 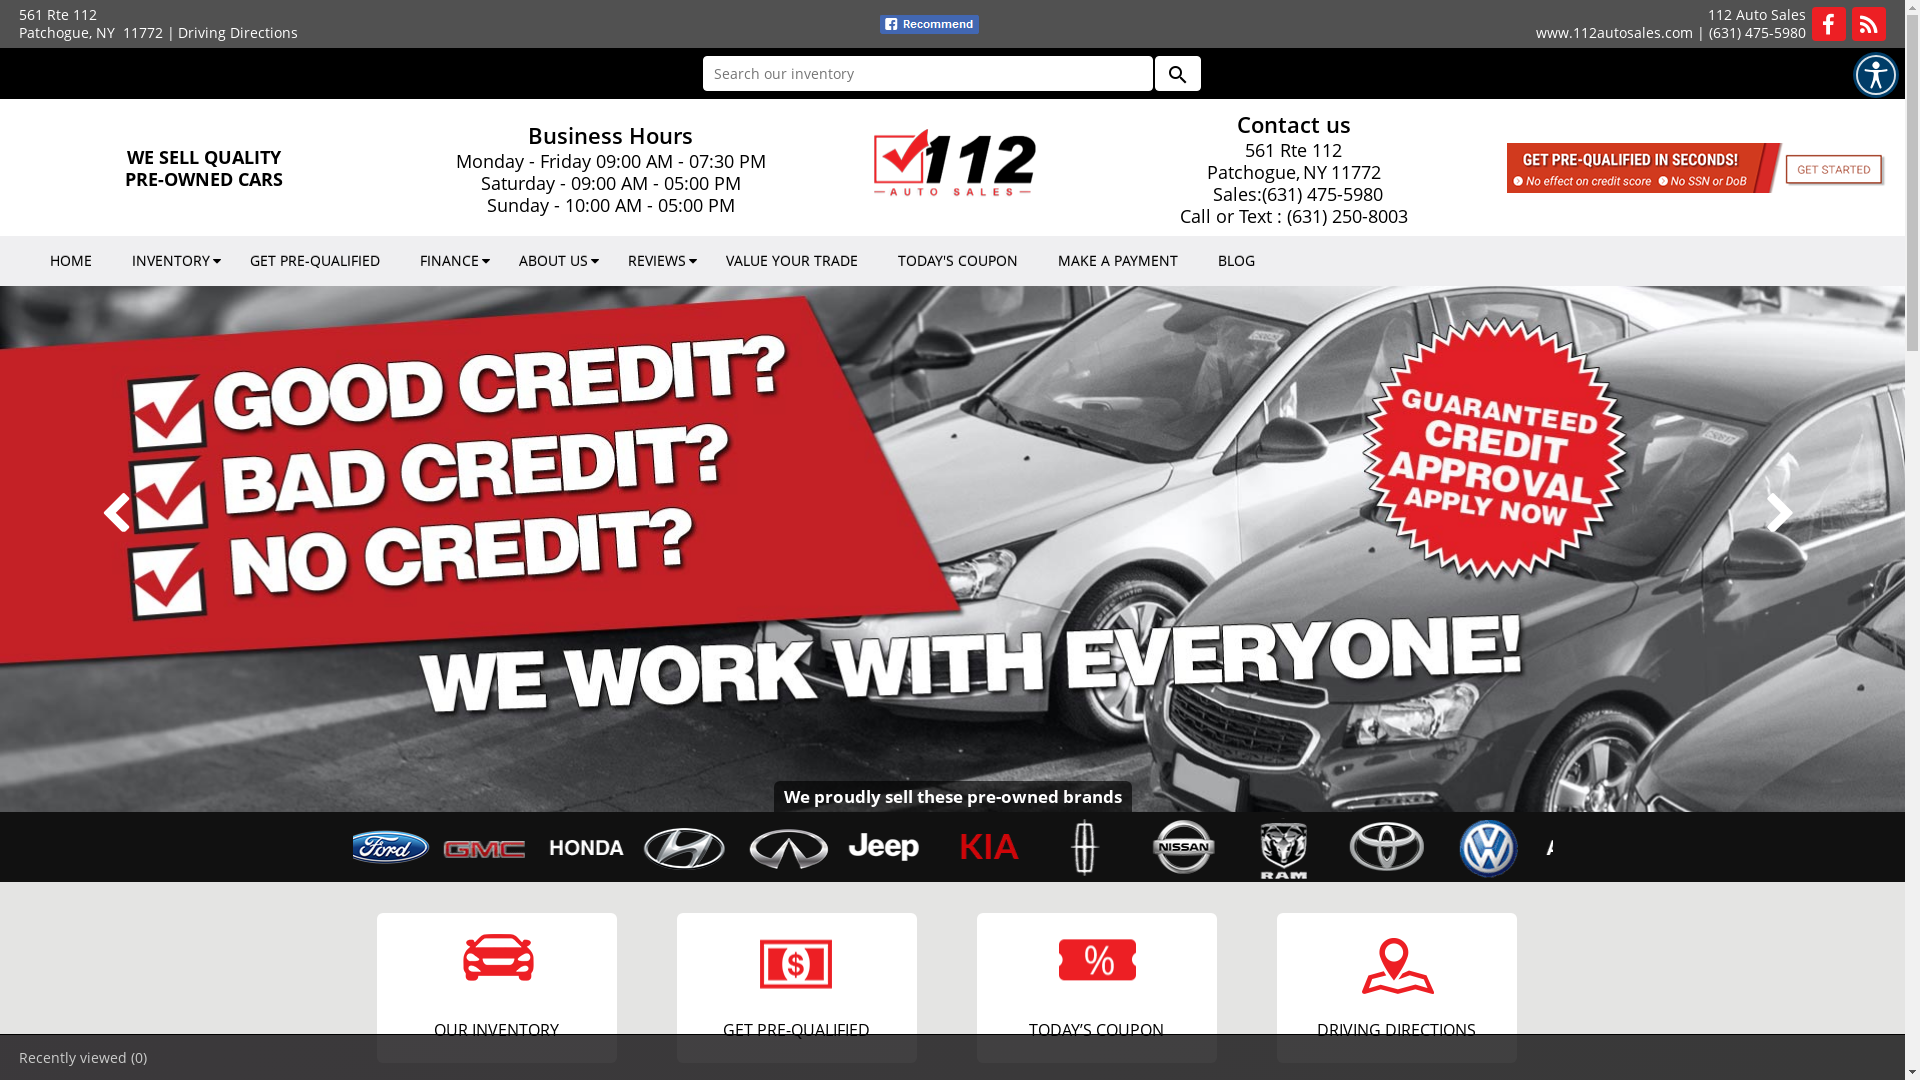 What do you see at coordinates (1095, 850) in the screenshot?
I see `Kia (3)` at bounding box center [1095, 850].